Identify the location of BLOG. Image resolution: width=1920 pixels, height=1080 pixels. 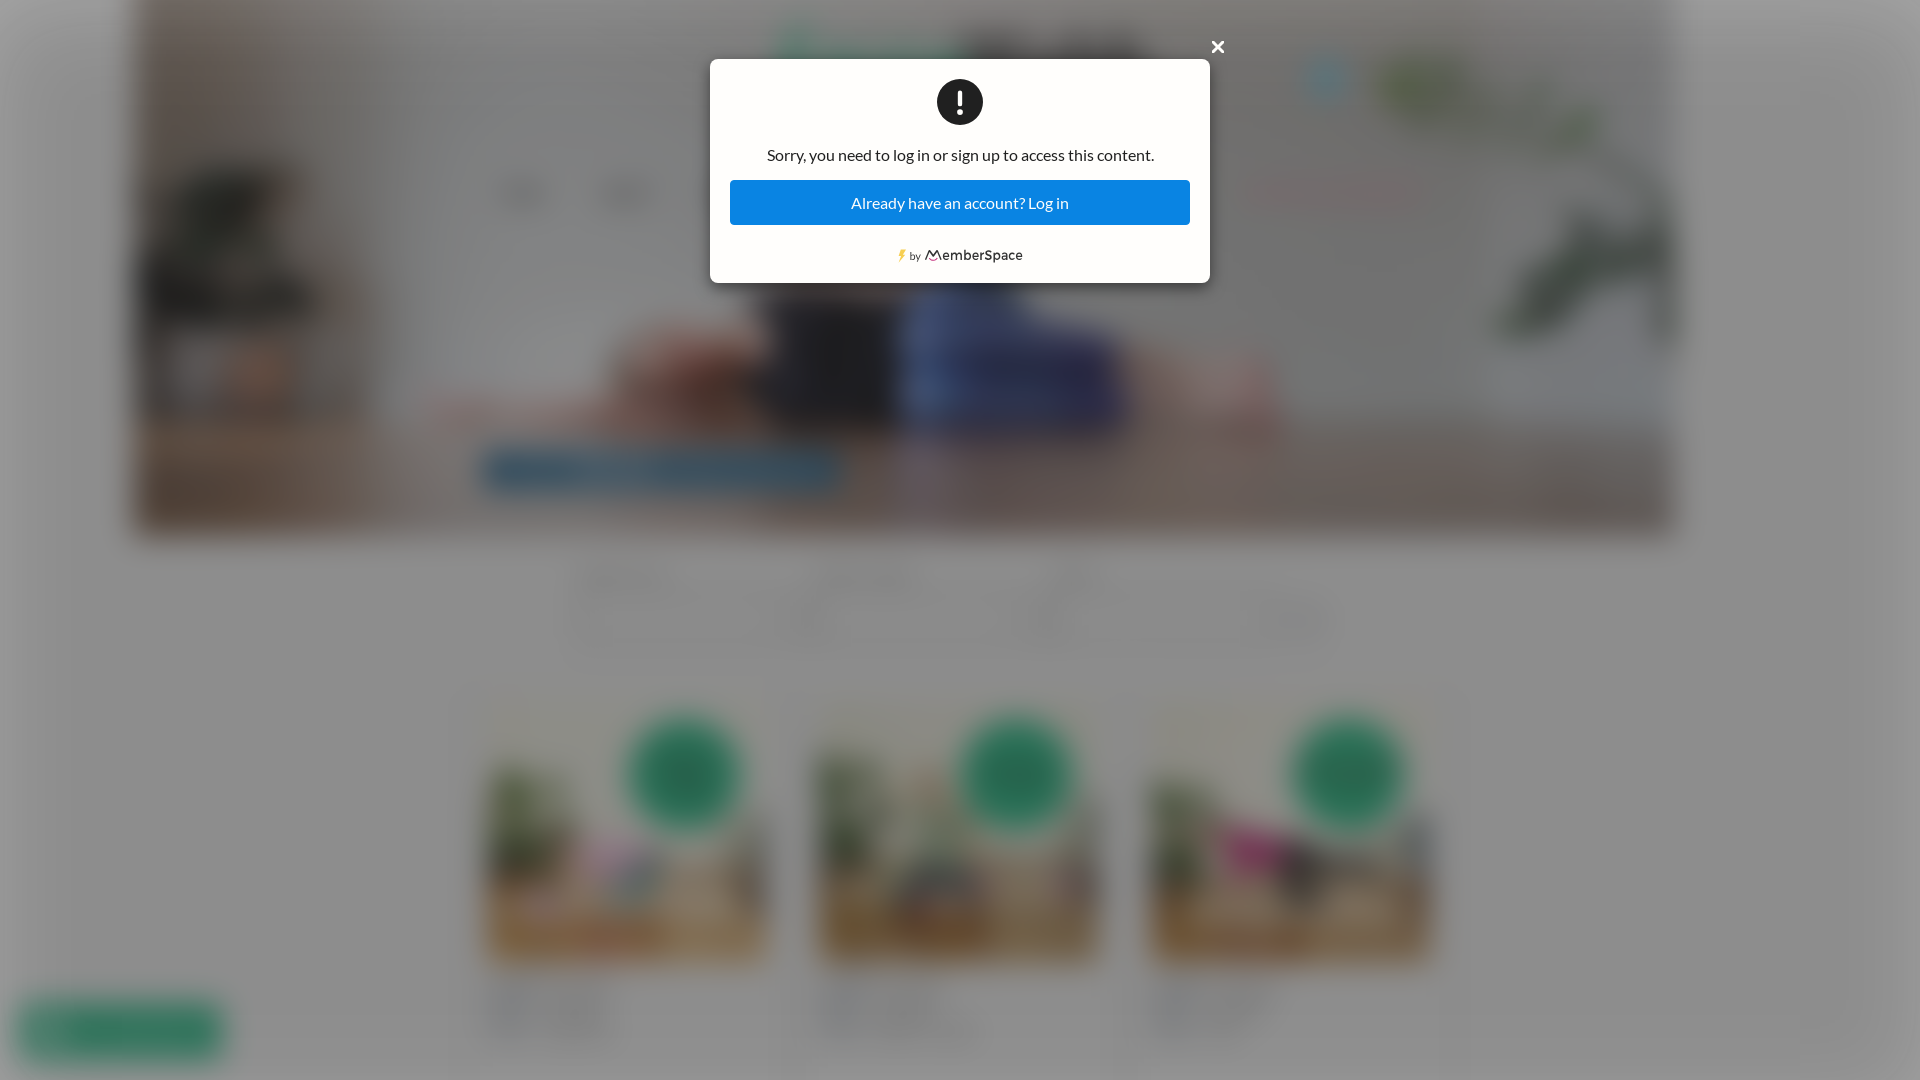
(1164, 196).